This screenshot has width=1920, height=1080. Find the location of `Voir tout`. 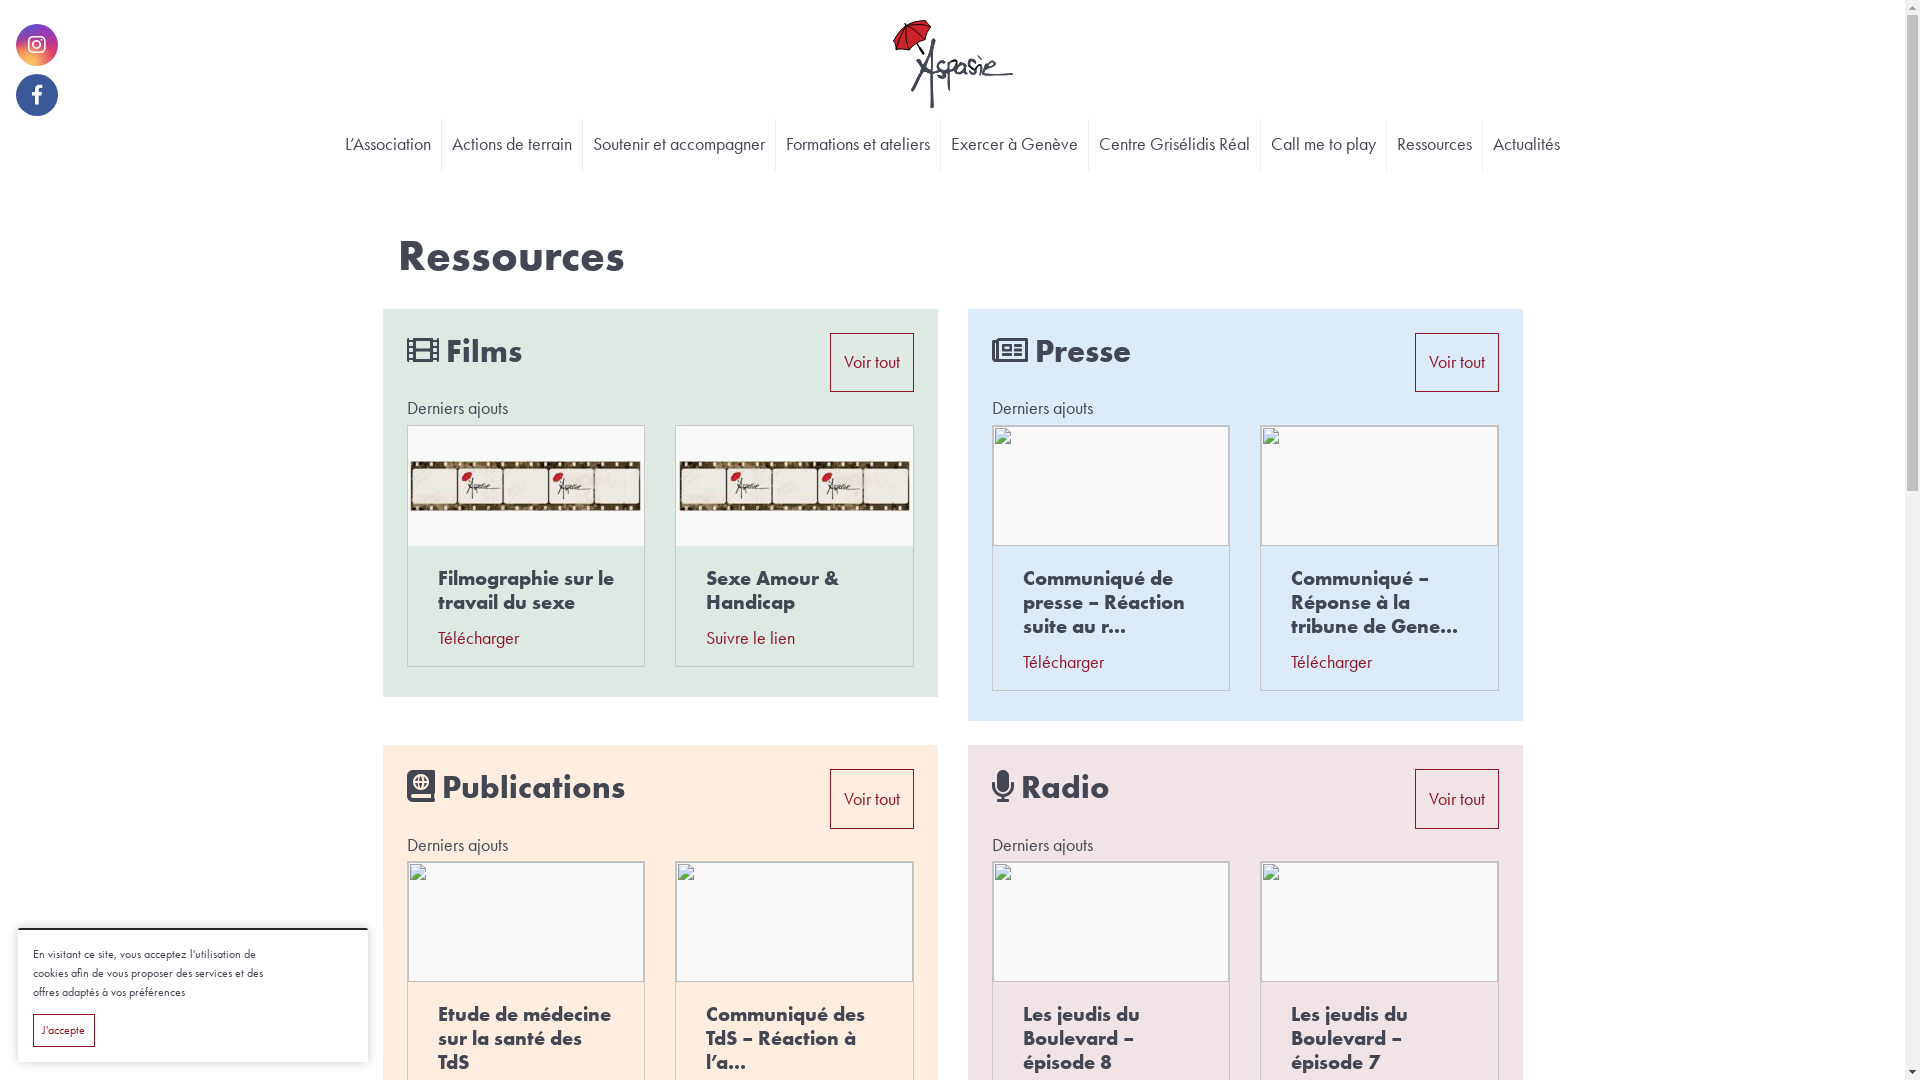

Voir tout is located at coordinates (1456, 799).